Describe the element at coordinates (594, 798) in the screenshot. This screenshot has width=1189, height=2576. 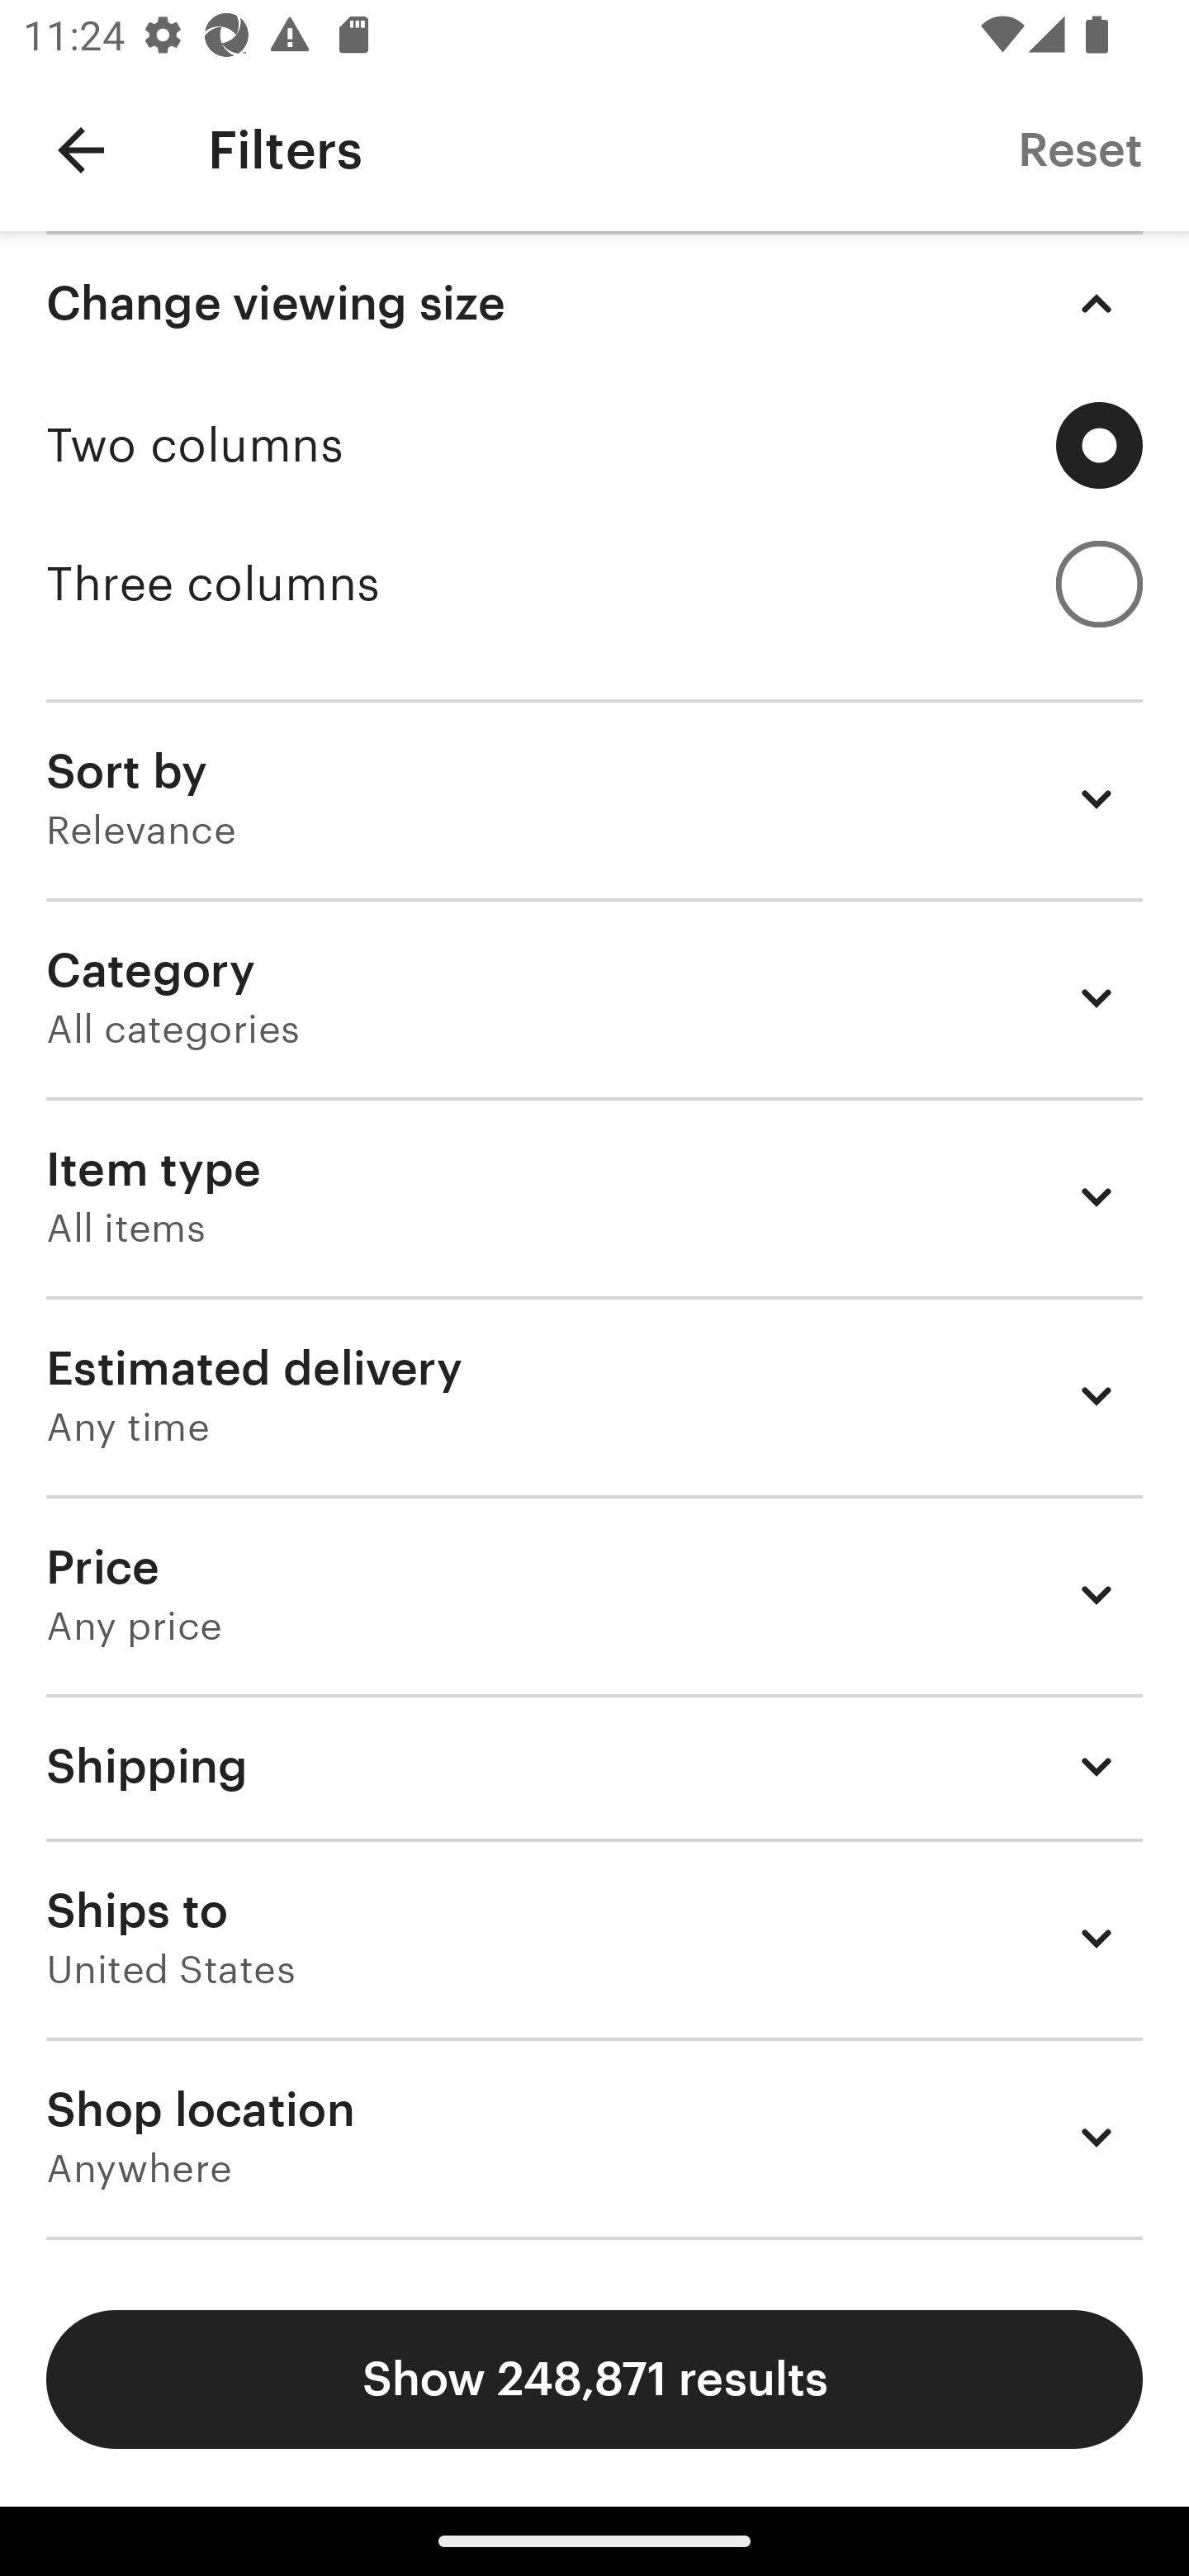
I see `Sort by Relevance` at that location.